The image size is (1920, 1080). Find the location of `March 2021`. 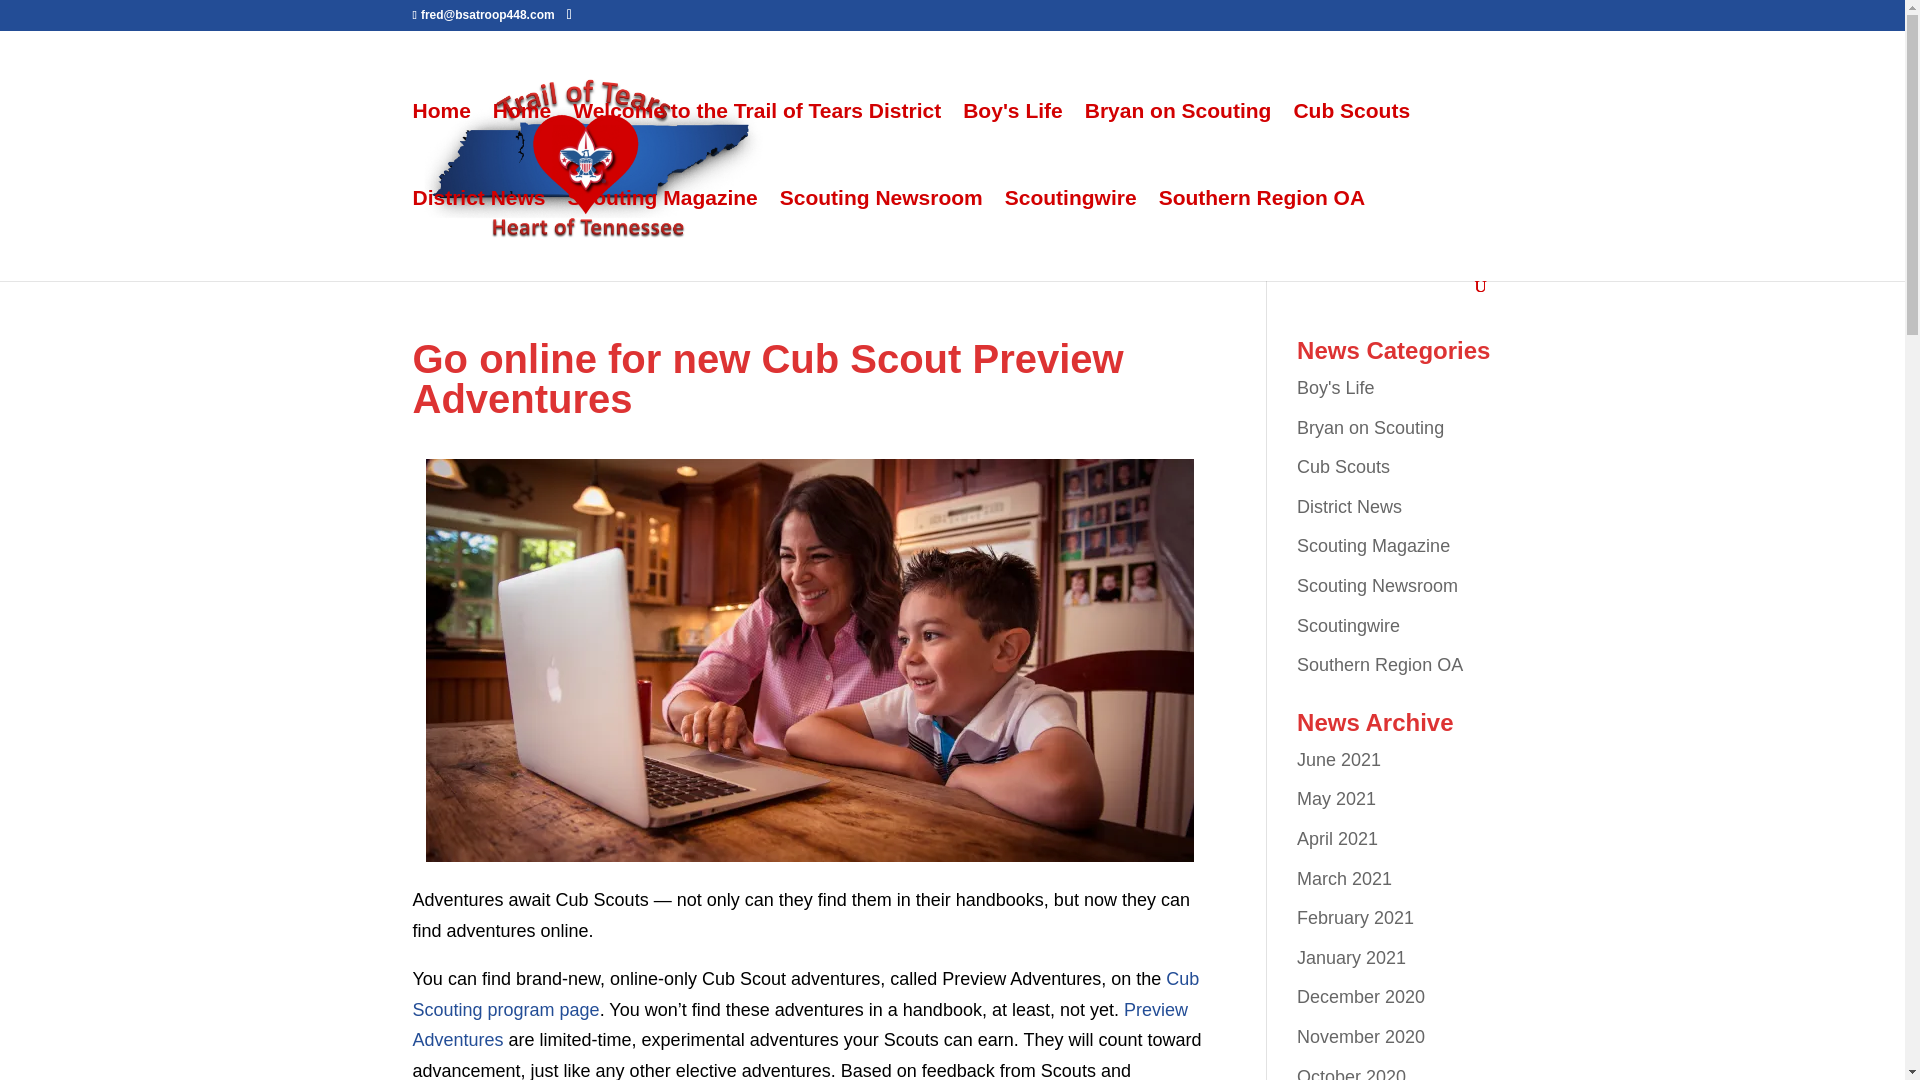

March 2021 is located at coordinates (1344, 878).